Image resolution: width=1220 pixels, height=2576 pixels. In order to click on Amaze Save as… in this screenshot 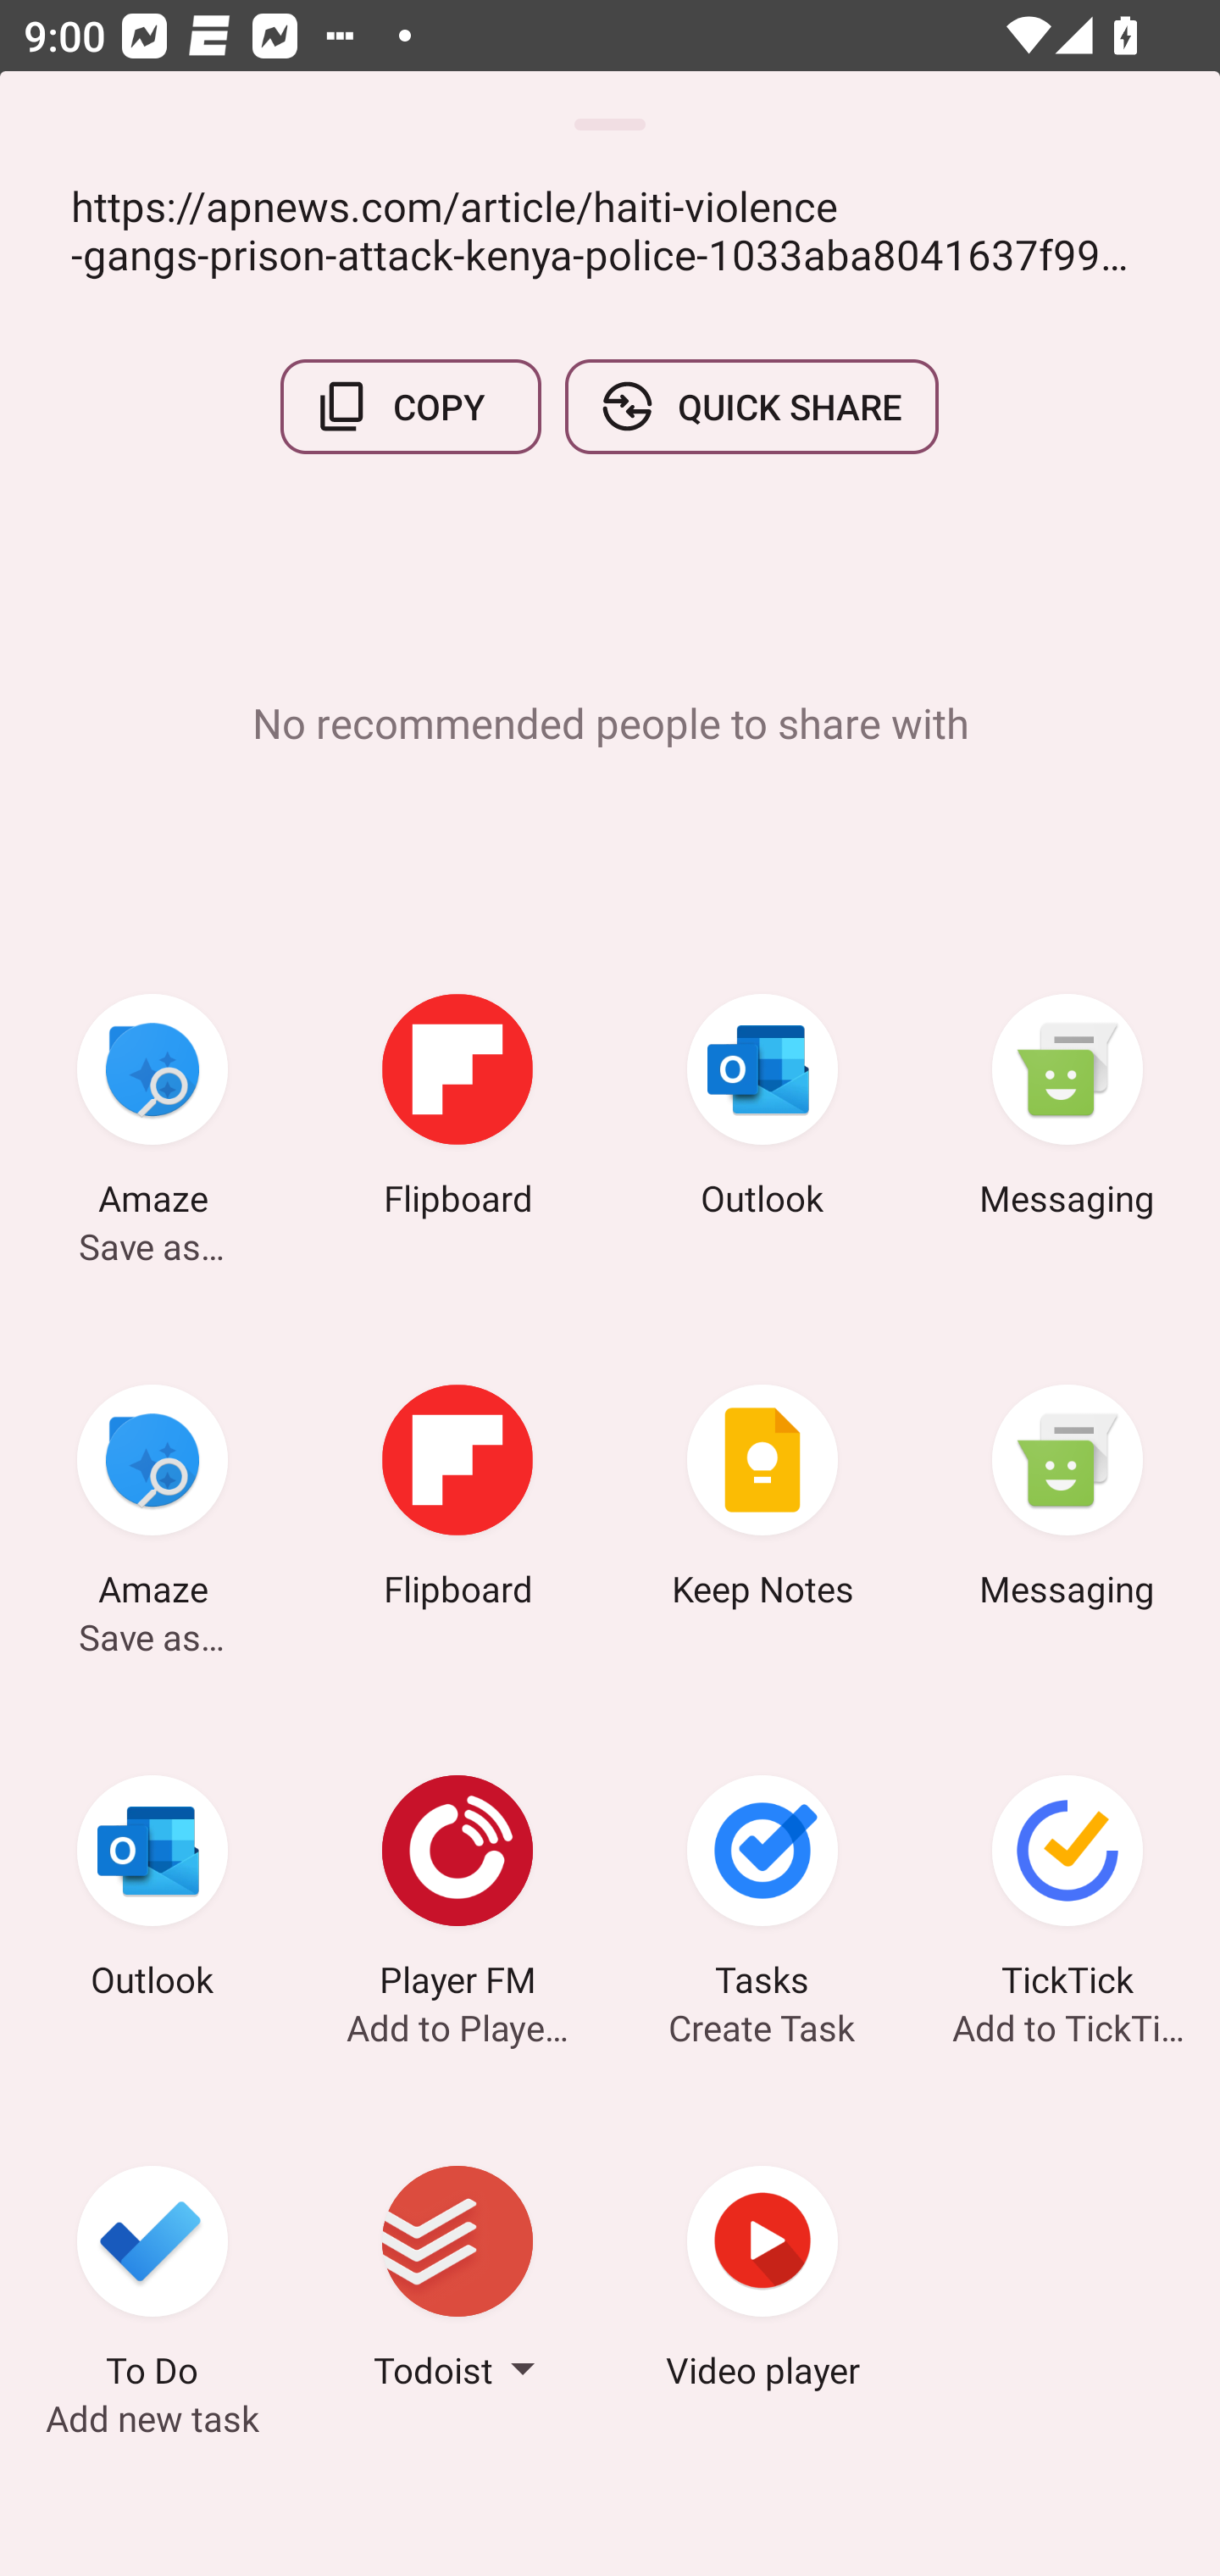, I will do `click(152, 1502)`.